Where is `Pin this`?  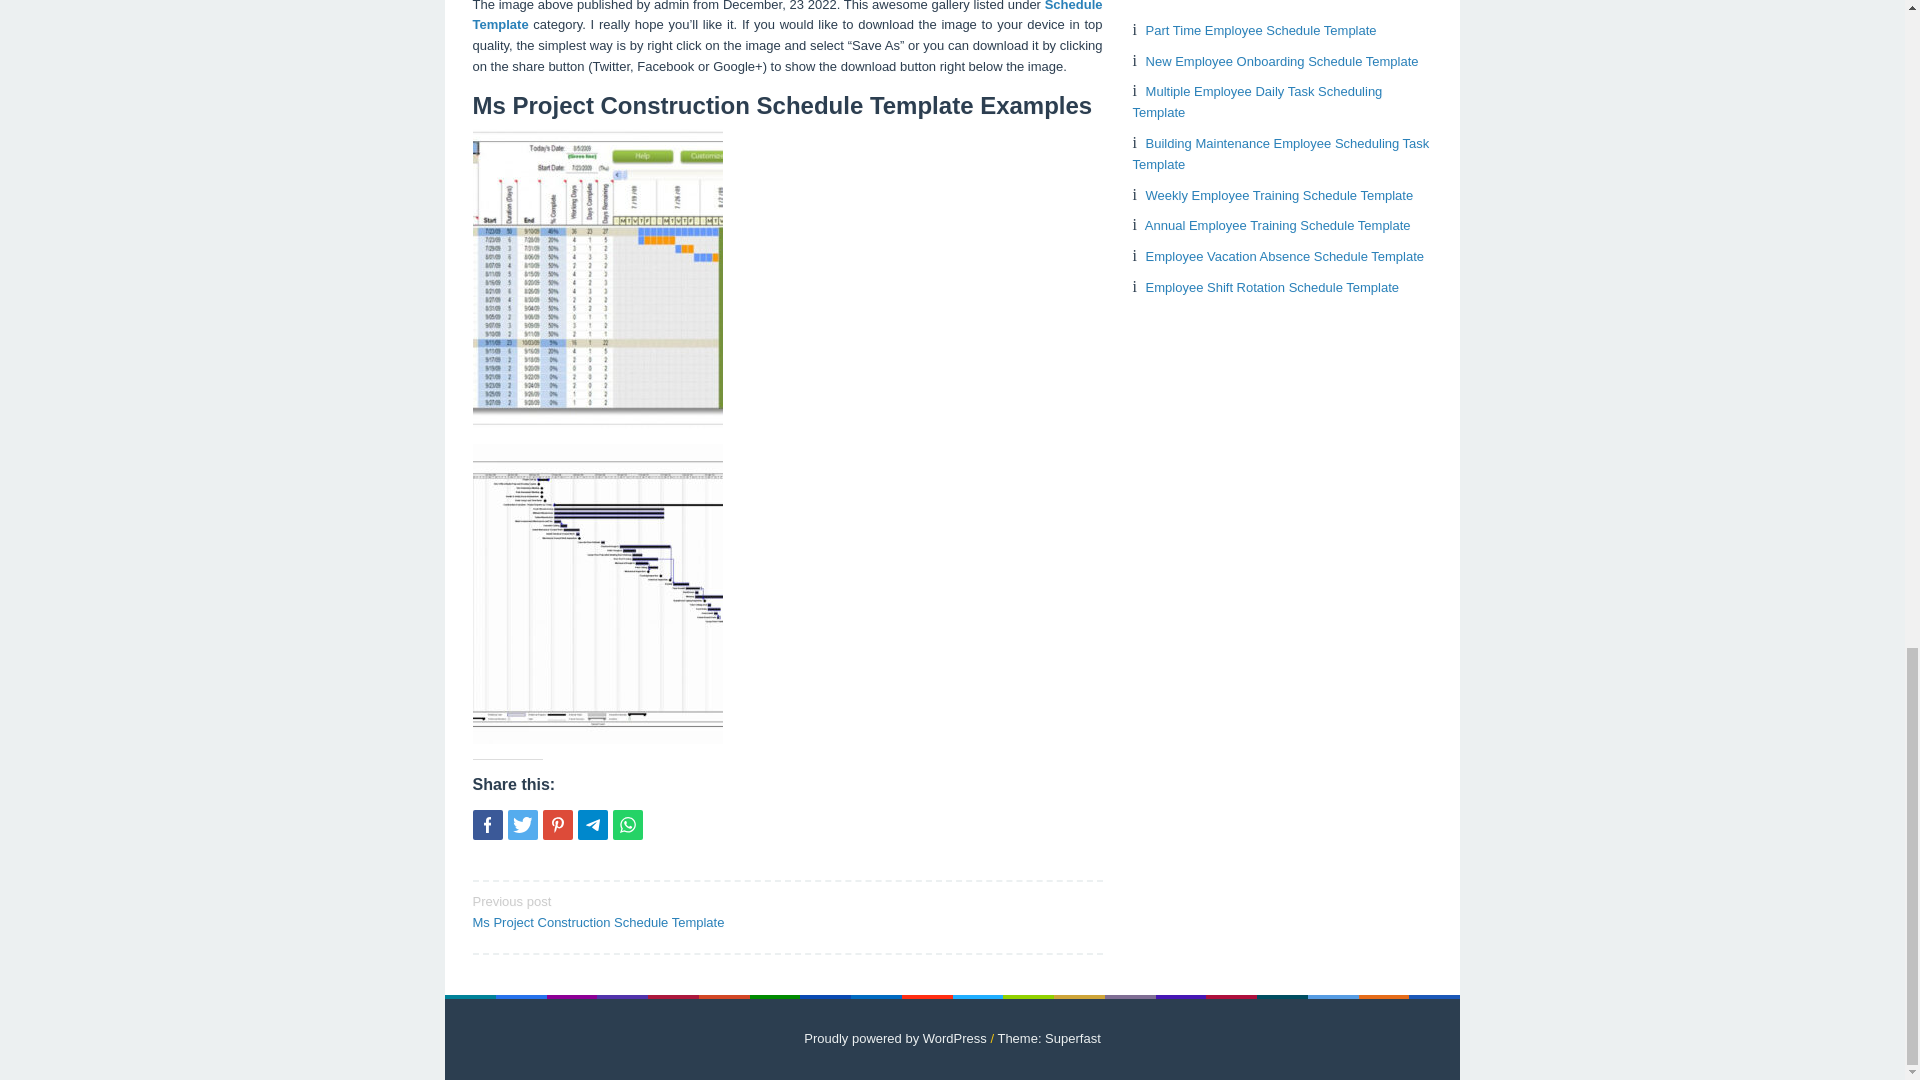 Pin this is located at coordinates (556, 825).